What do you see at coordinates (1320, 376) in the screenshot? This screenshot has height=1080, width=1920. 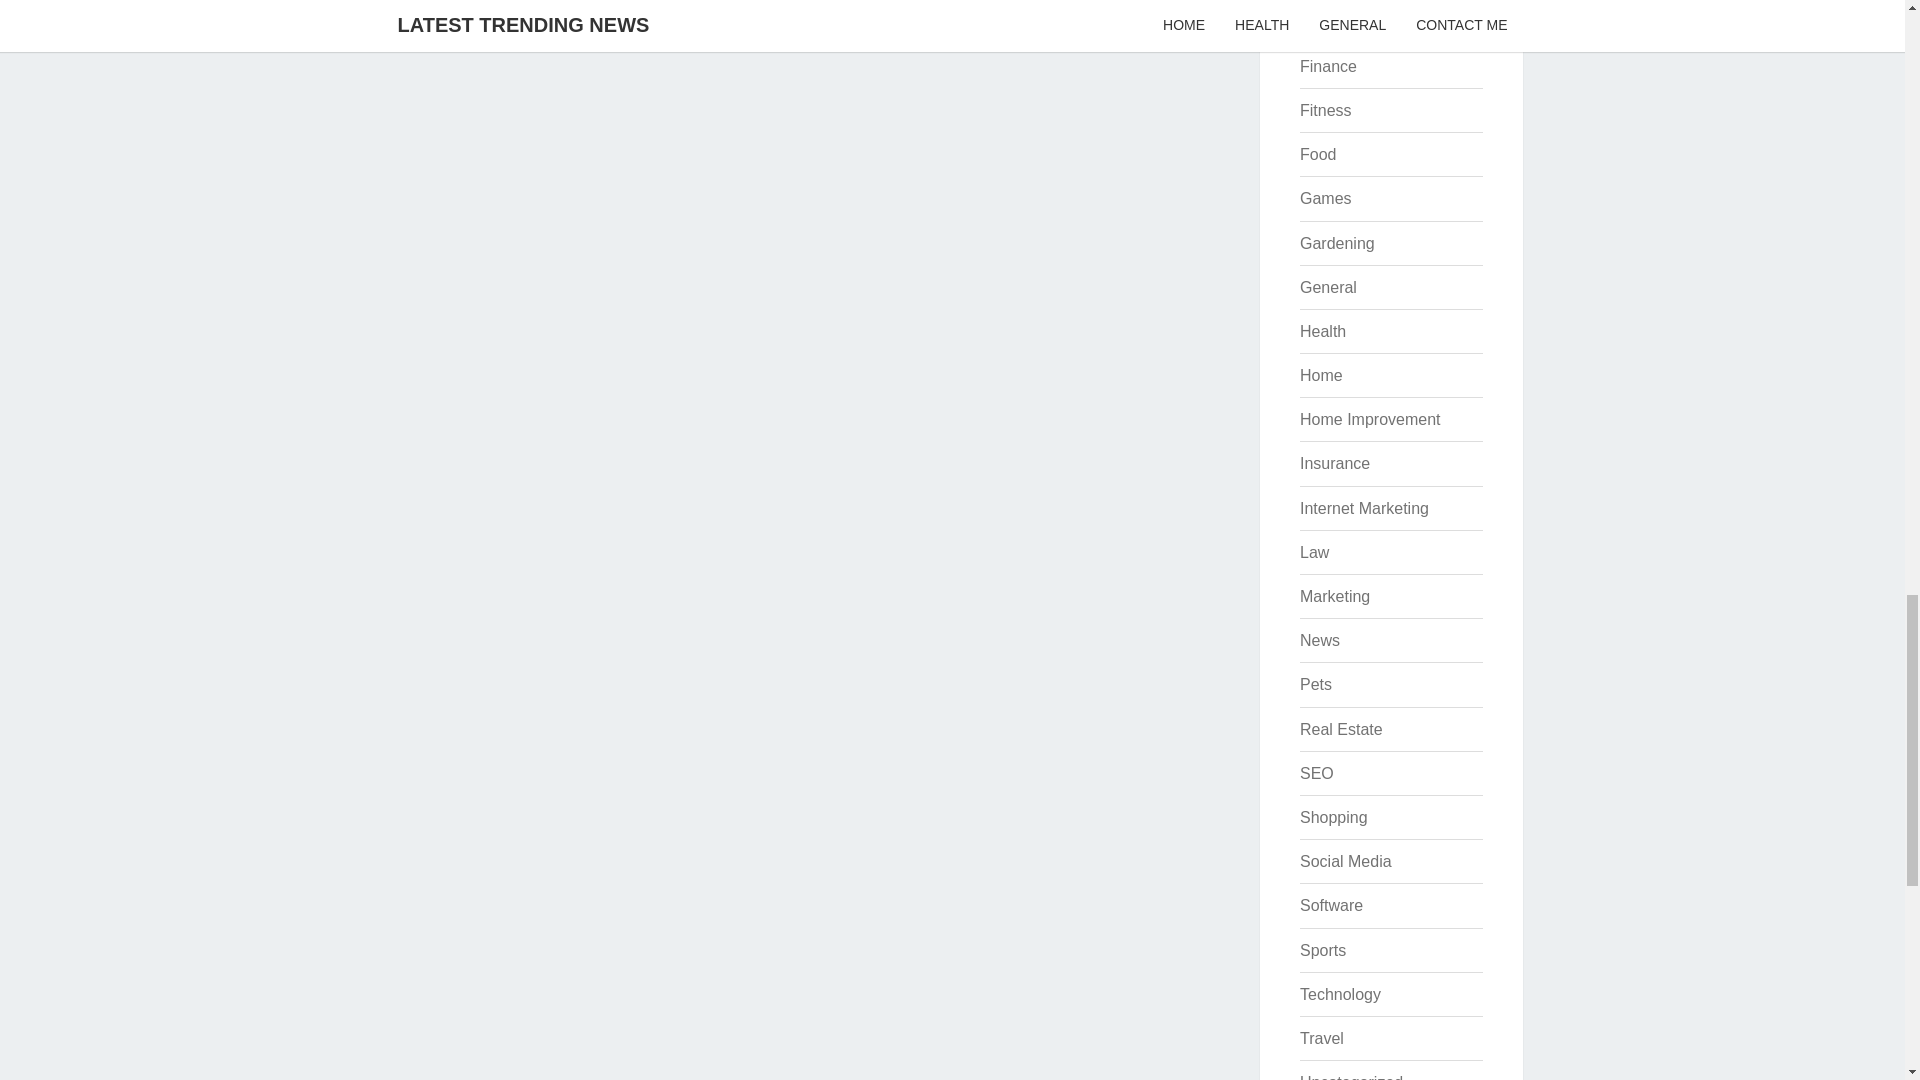 I see `Home` at bounding box center [1320, 376].